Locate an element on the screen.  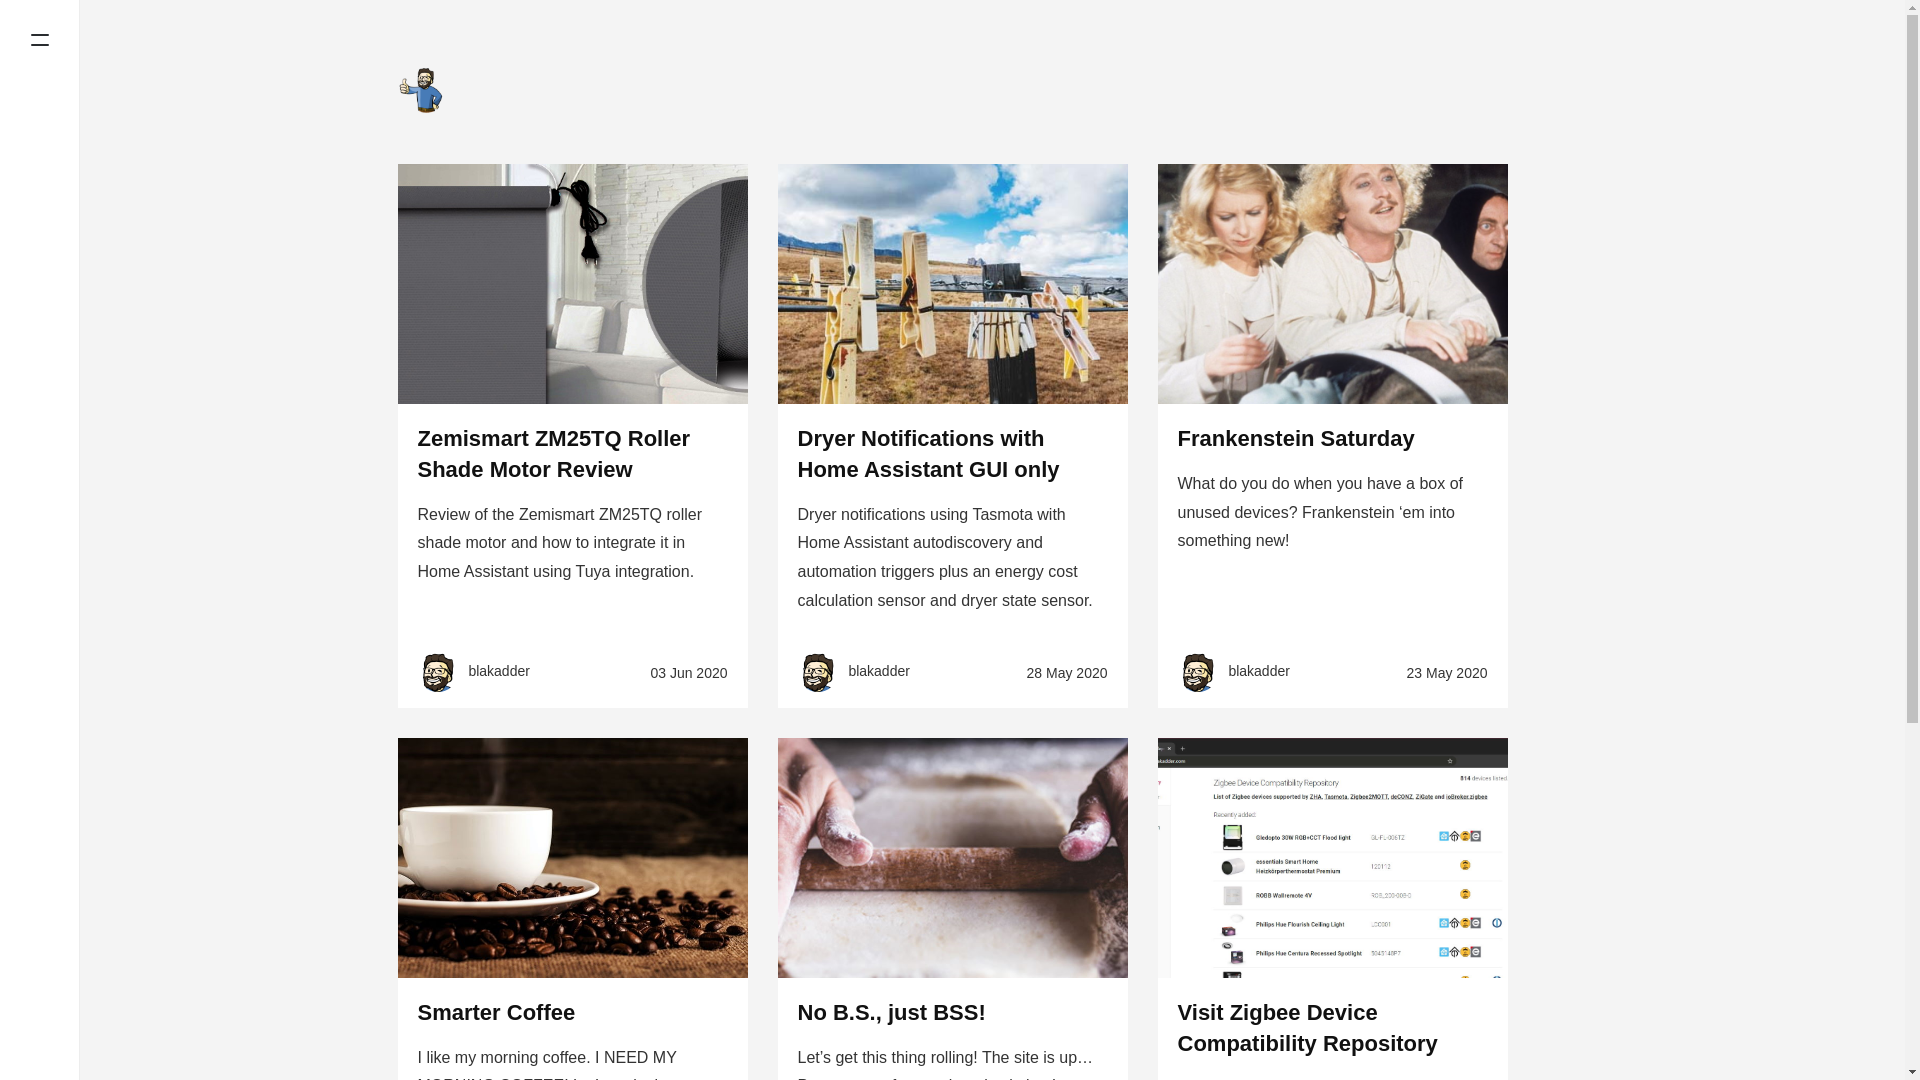
Visit Zigbee Device Compatibility Repository is located at coordinates (1308, 1028).